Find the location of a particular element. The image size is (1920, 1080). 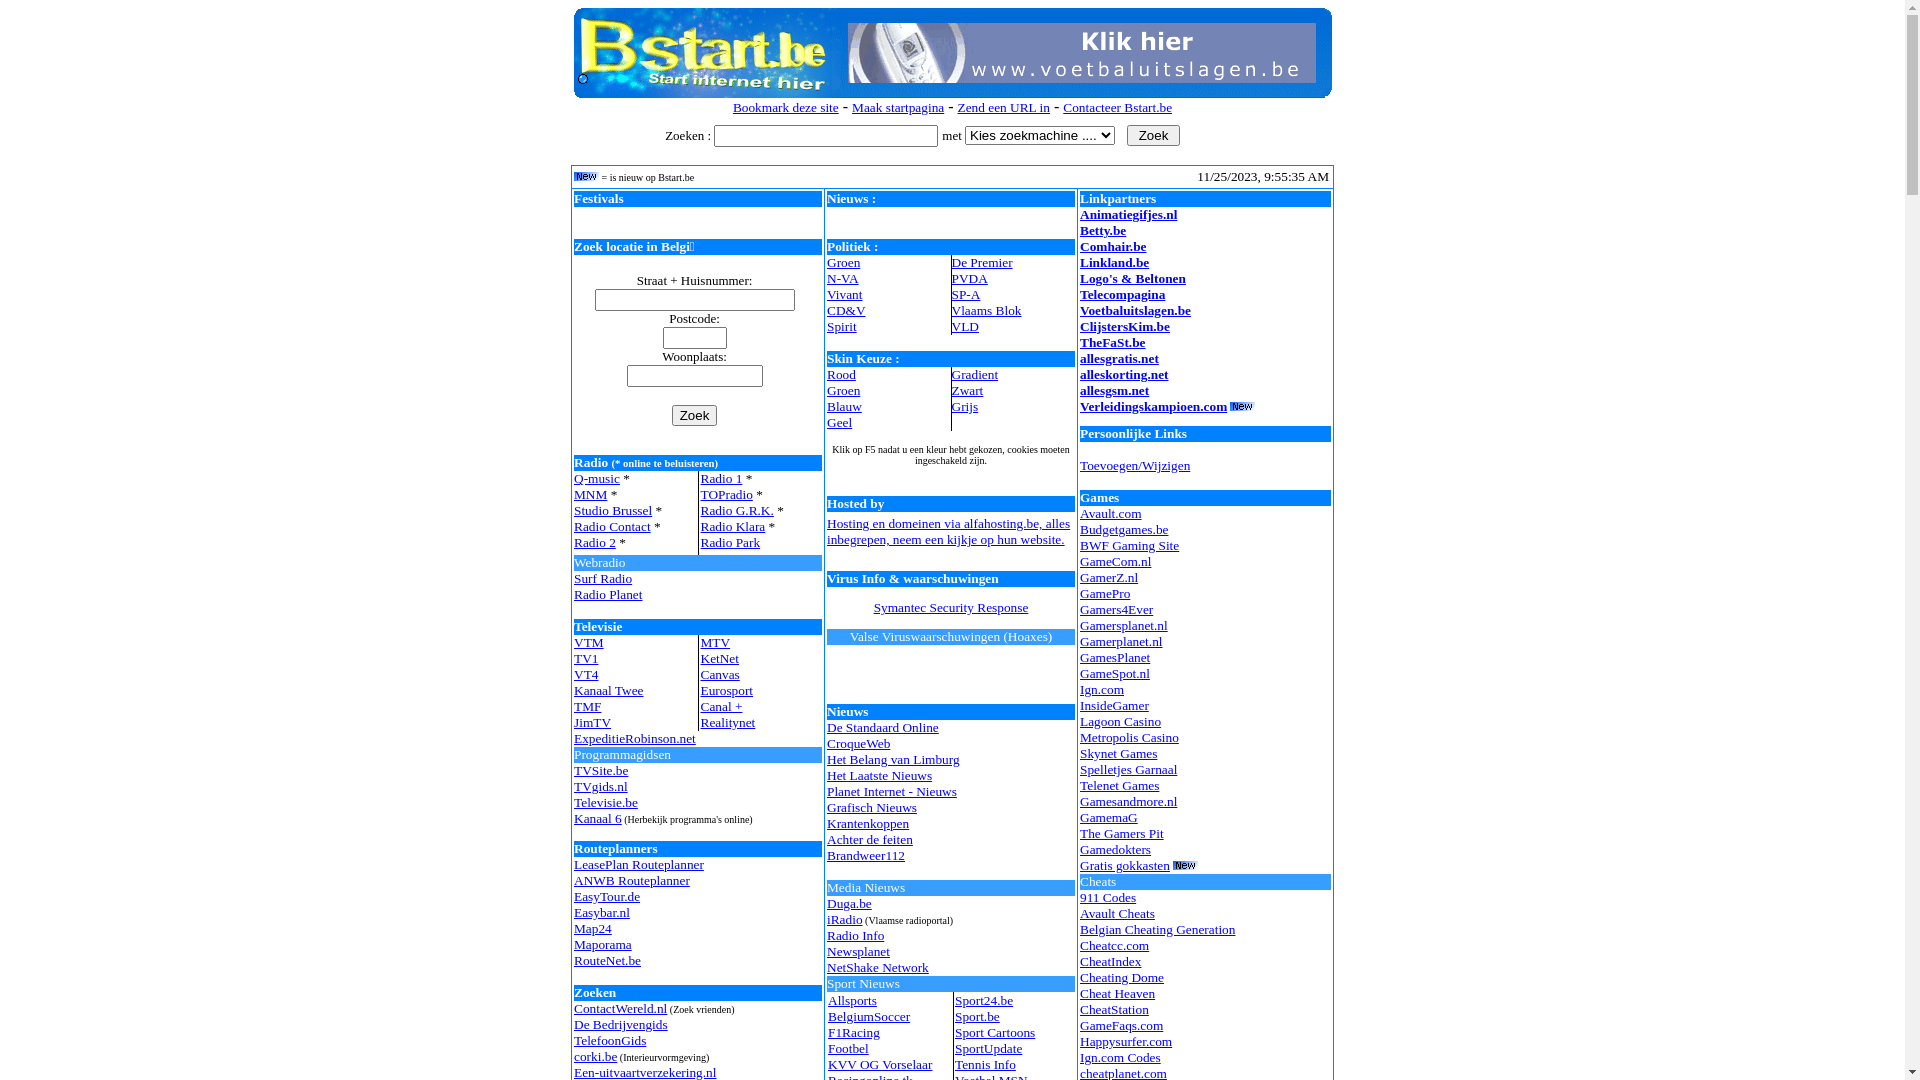

Budgetgames.be is located at coordinates (1124, 530).